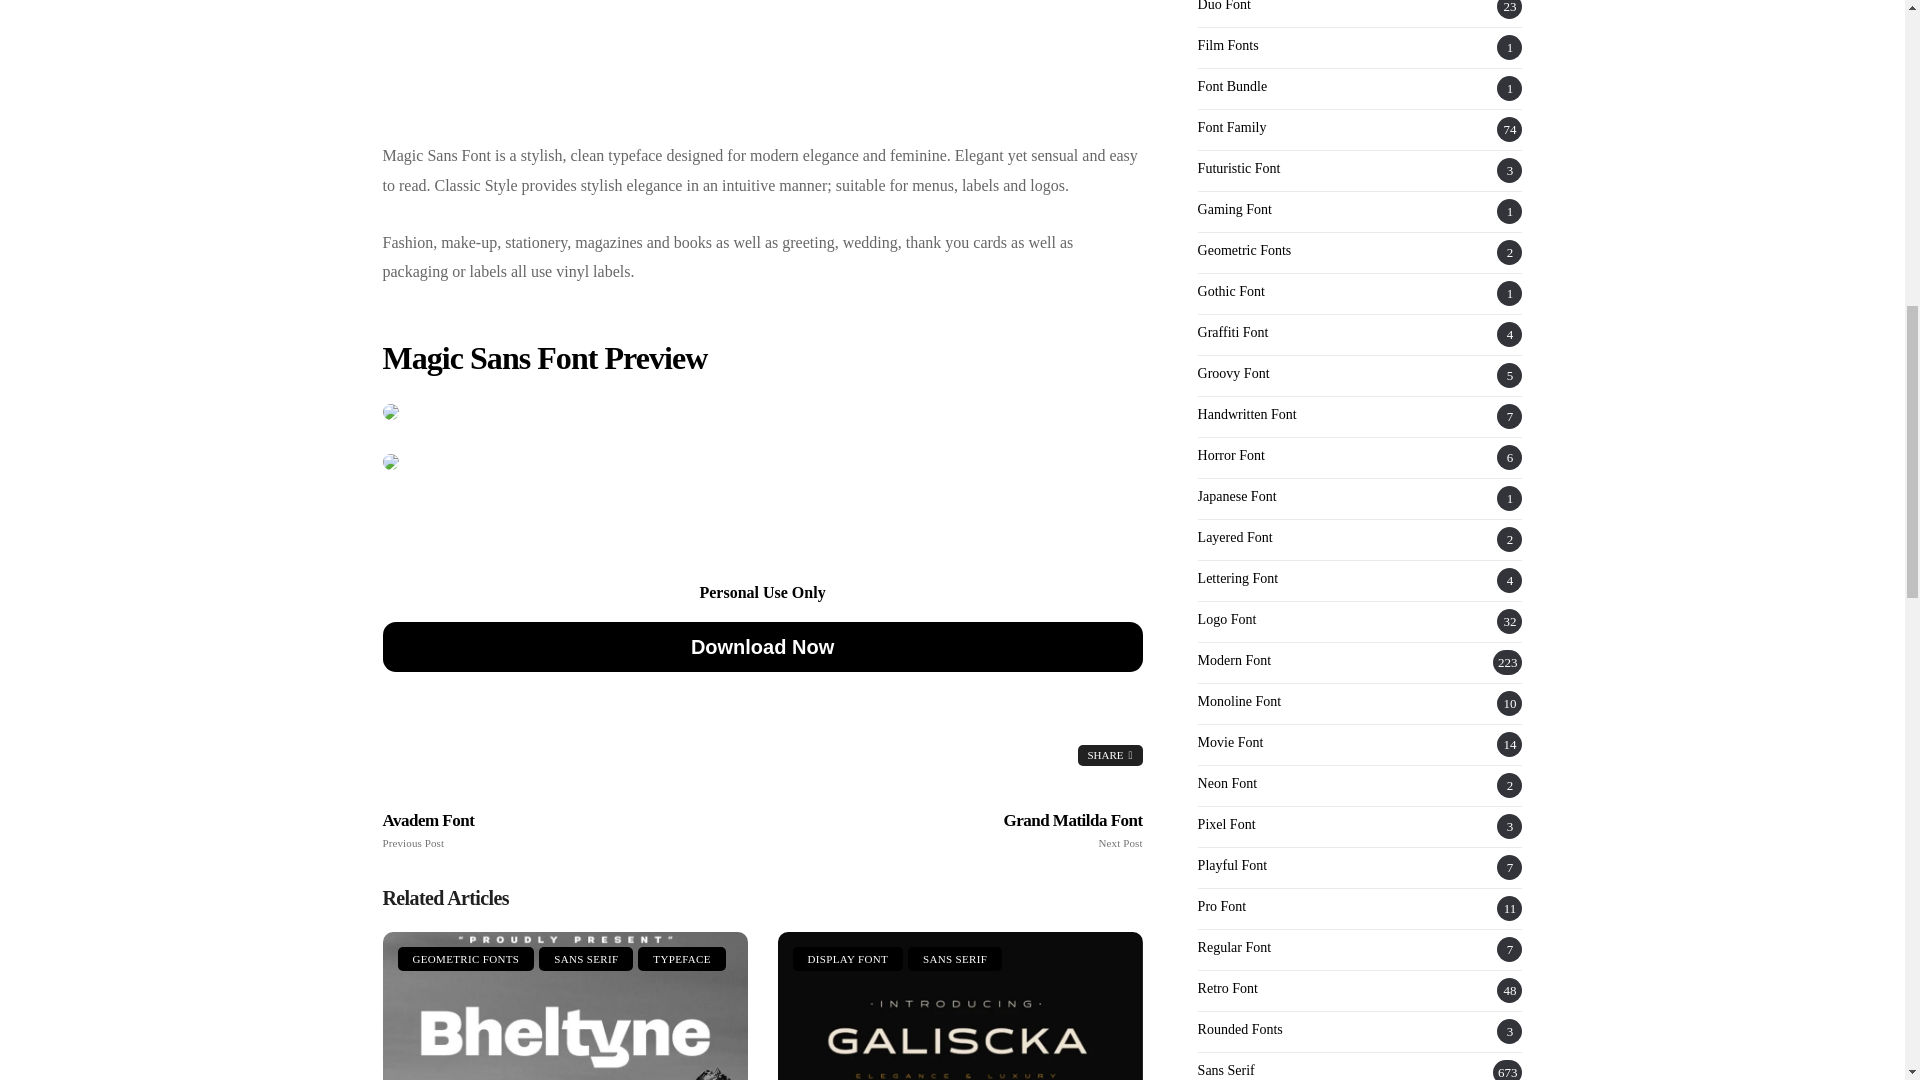 This screenshot has height=1080, width=1920. Describe the element at coordinates (681, 958) in the screenshot. I see `SANS SERIF` at that location.